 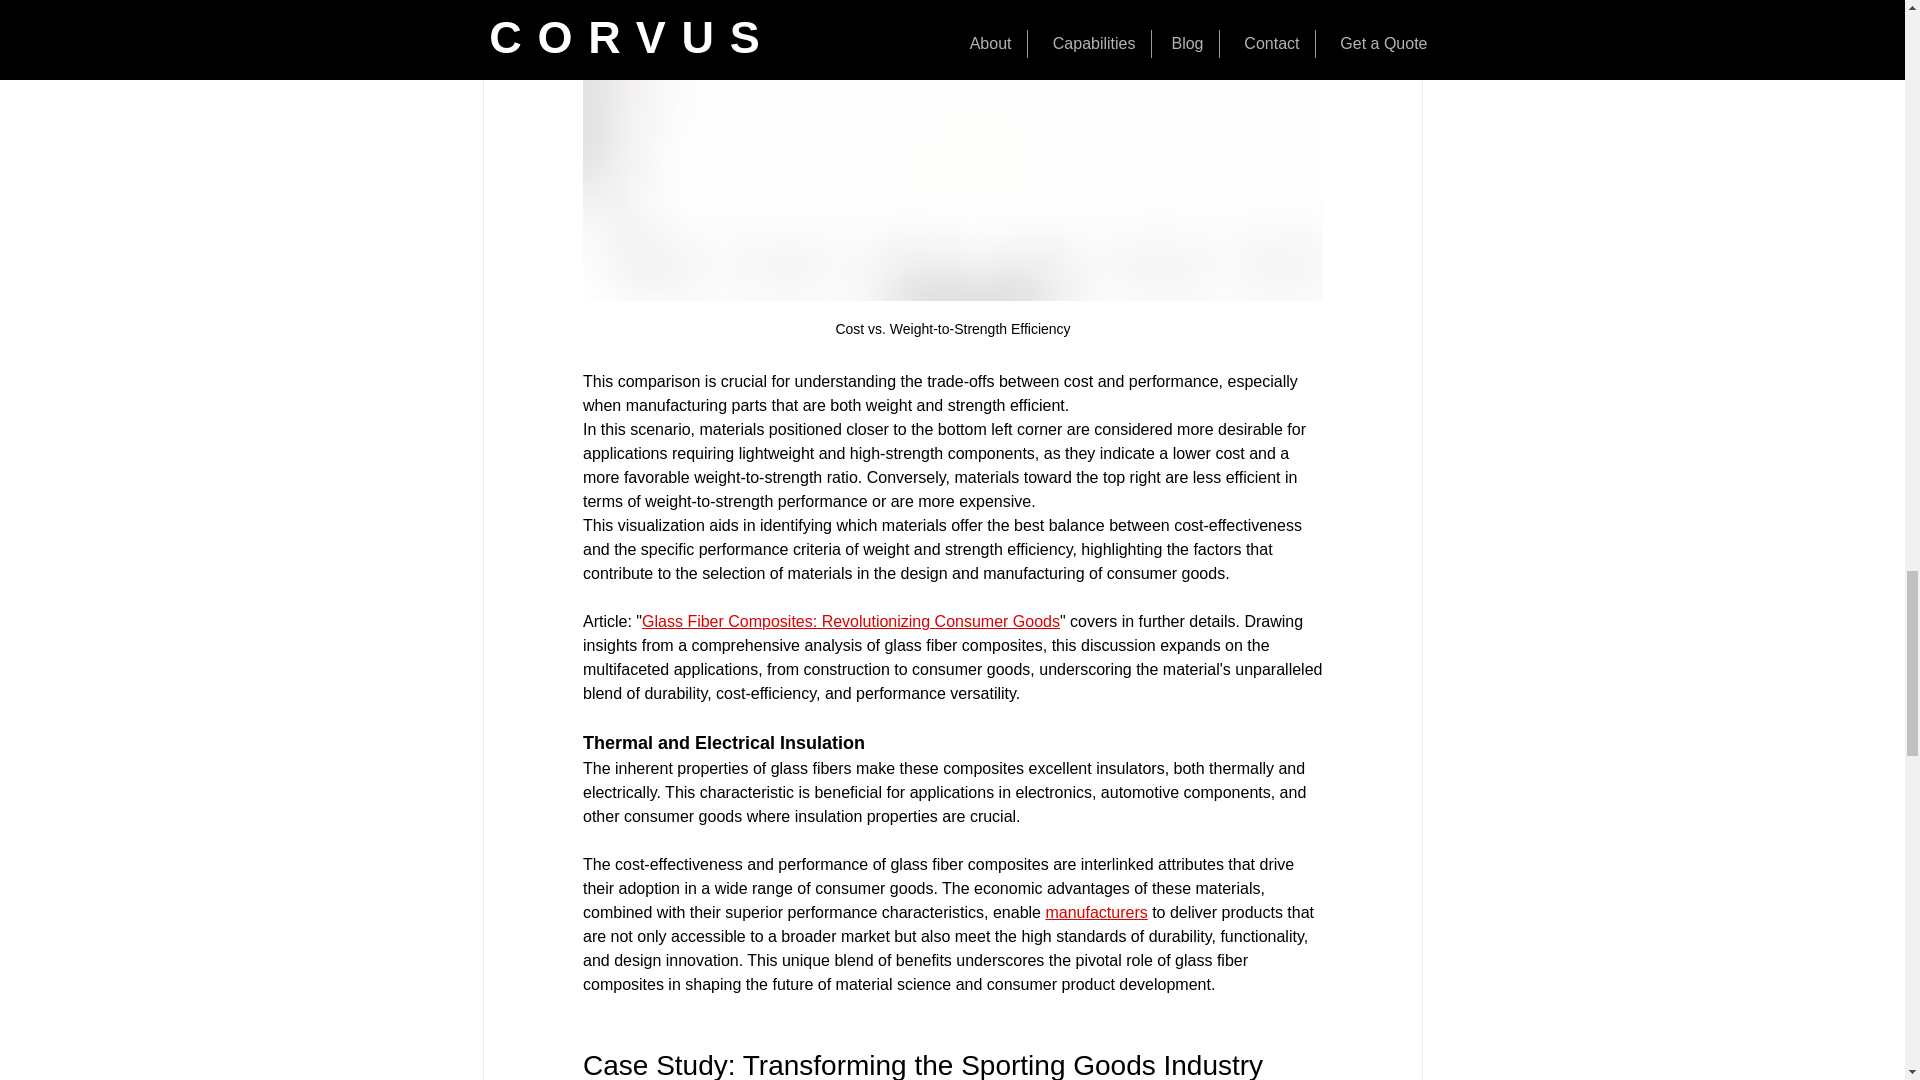 I want to click on Glass Fiber Composites: Revolutionizing Consumer Goods, so click(x=850, y=621).